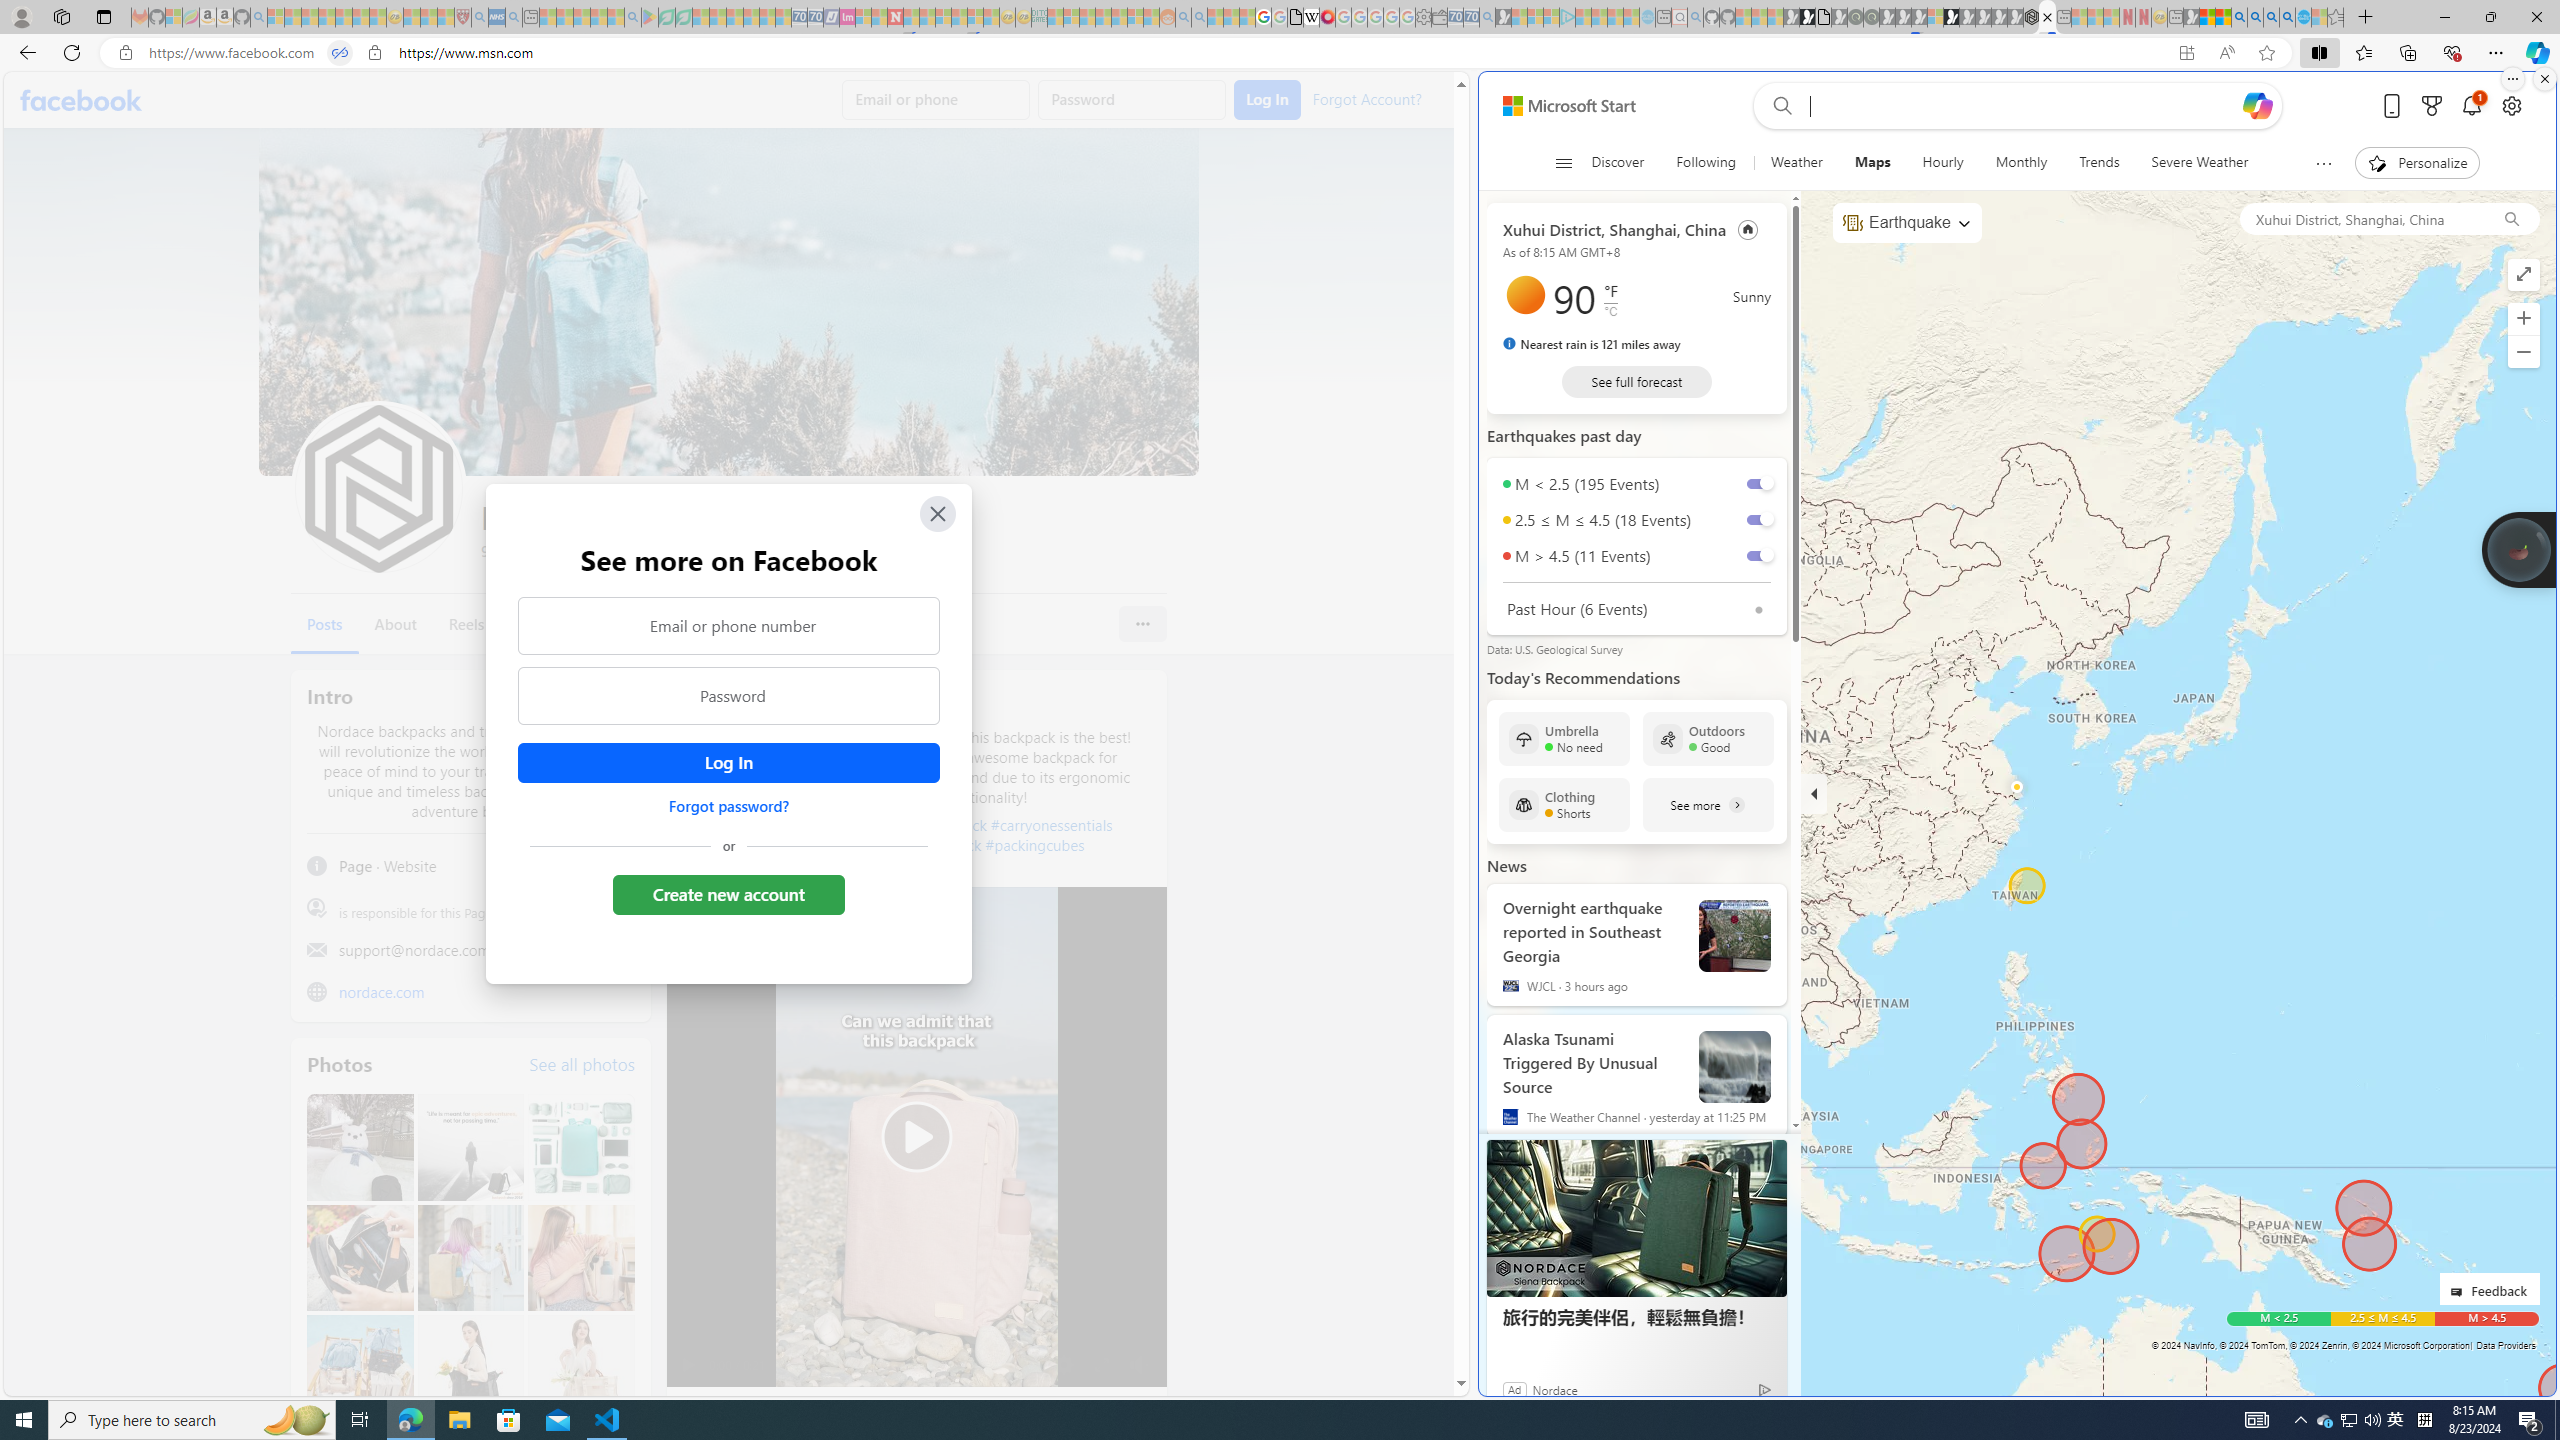  Describe the element at coordinates (911, 17) in the screenshot. I see `Trusted Community Engagement and Contributions | Guidelines` at that location.